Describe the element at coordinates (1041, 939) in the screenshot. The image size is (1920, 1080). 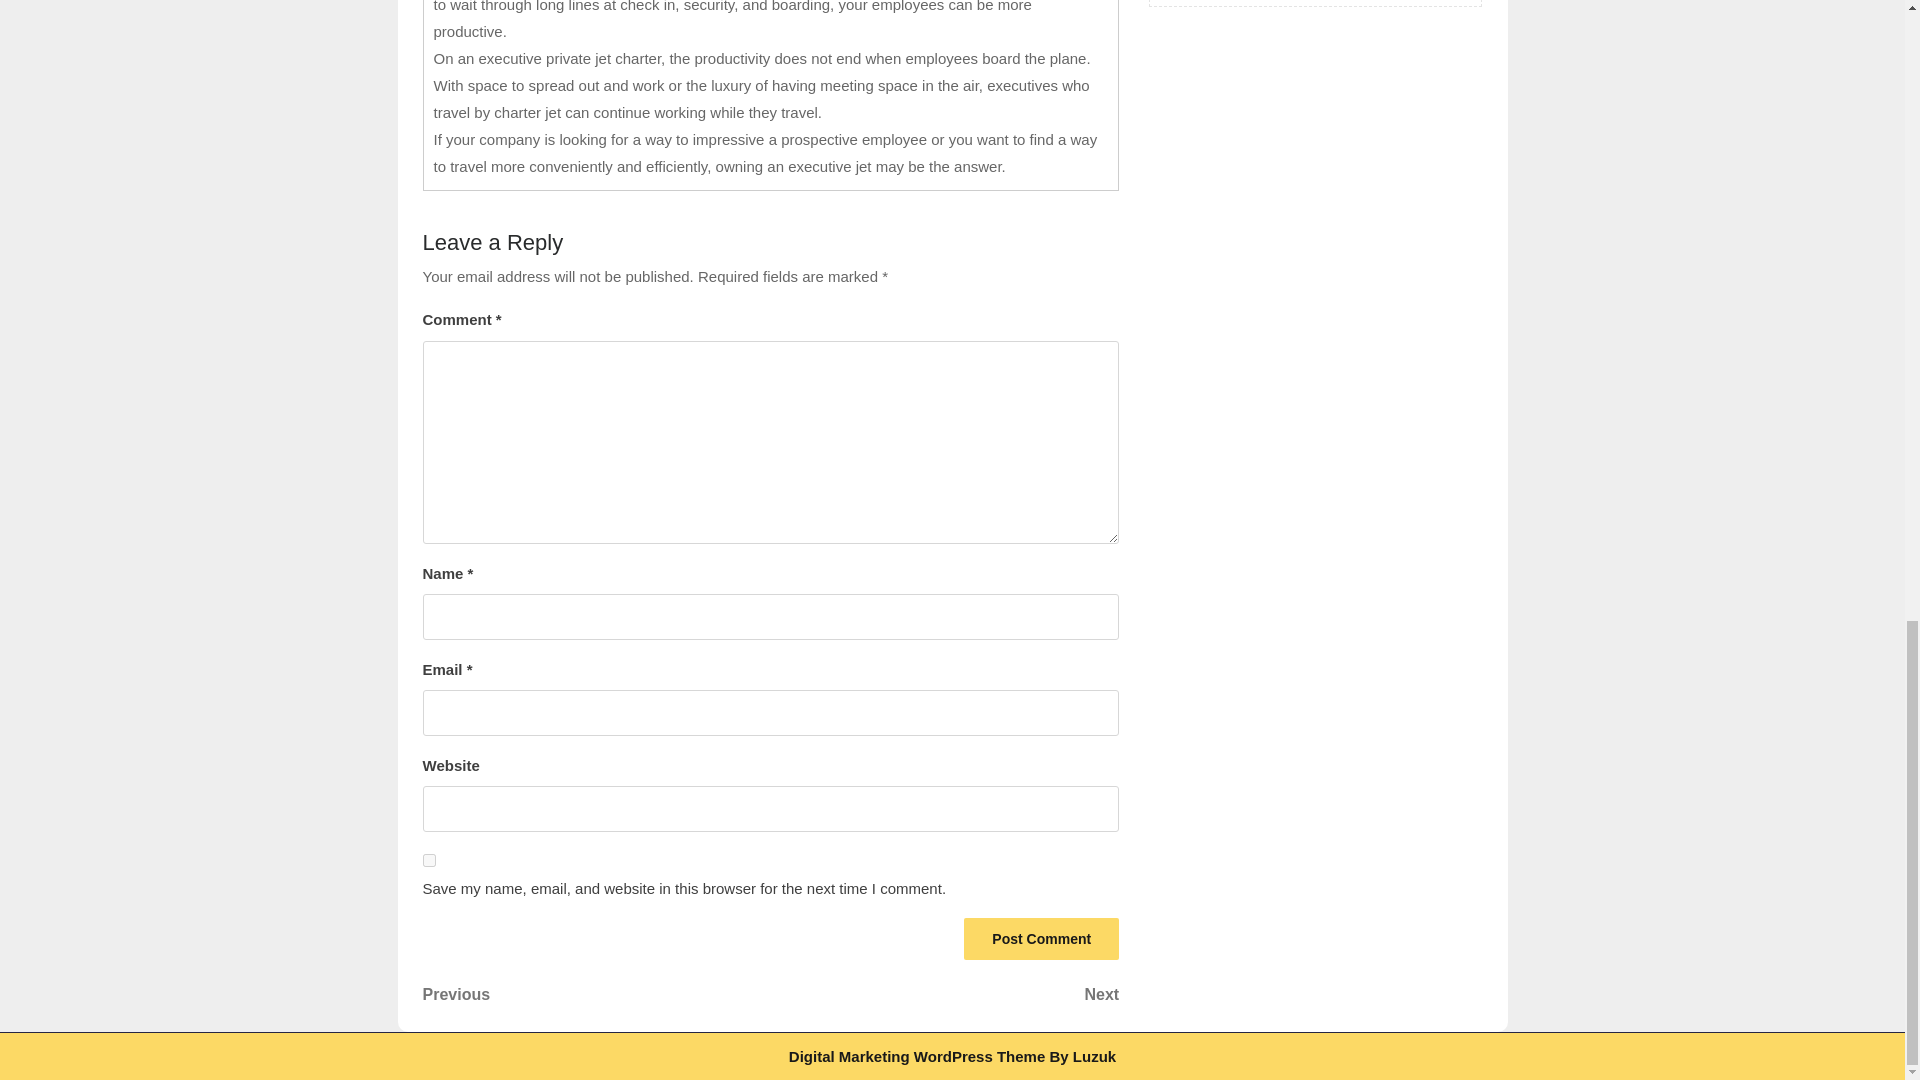
I see `Post Comment` at that location.